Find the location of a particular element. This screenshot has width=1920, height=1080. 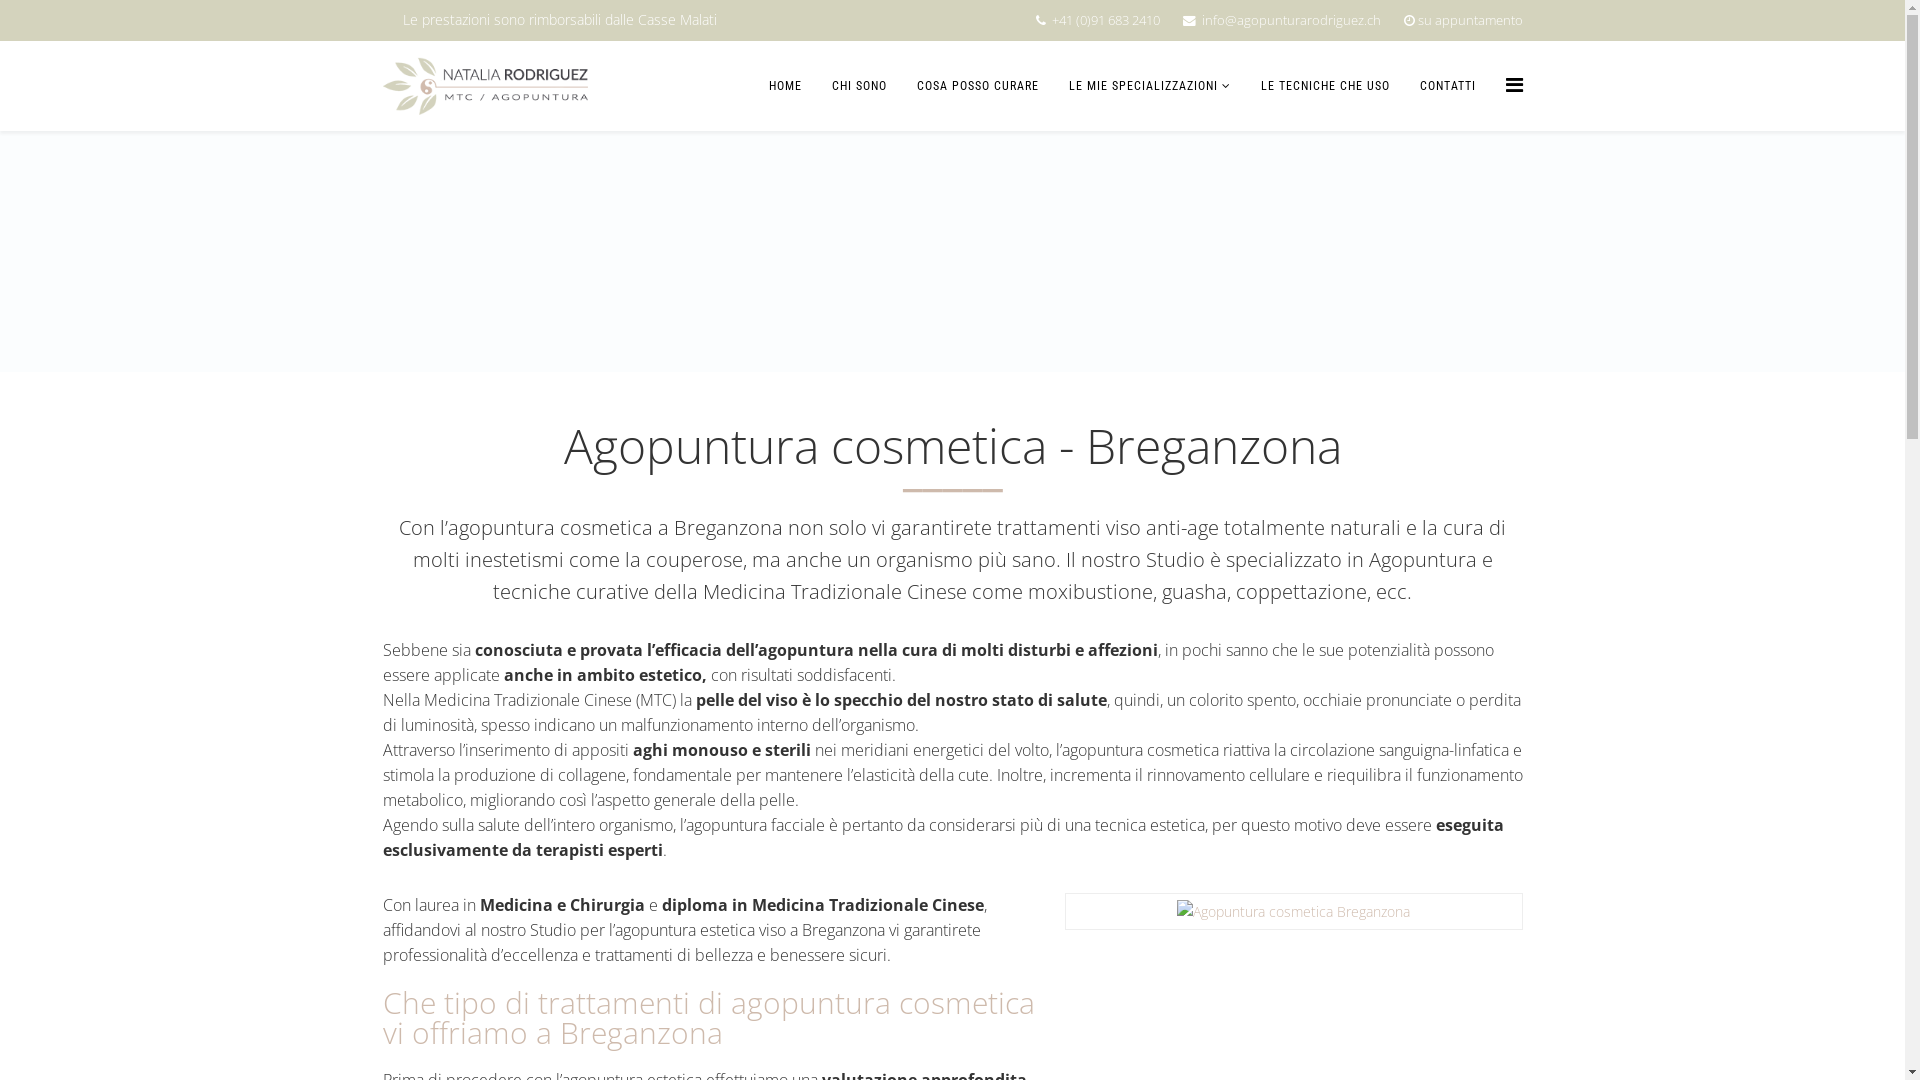

CONTATTI is located at coordinates (1447, 86).